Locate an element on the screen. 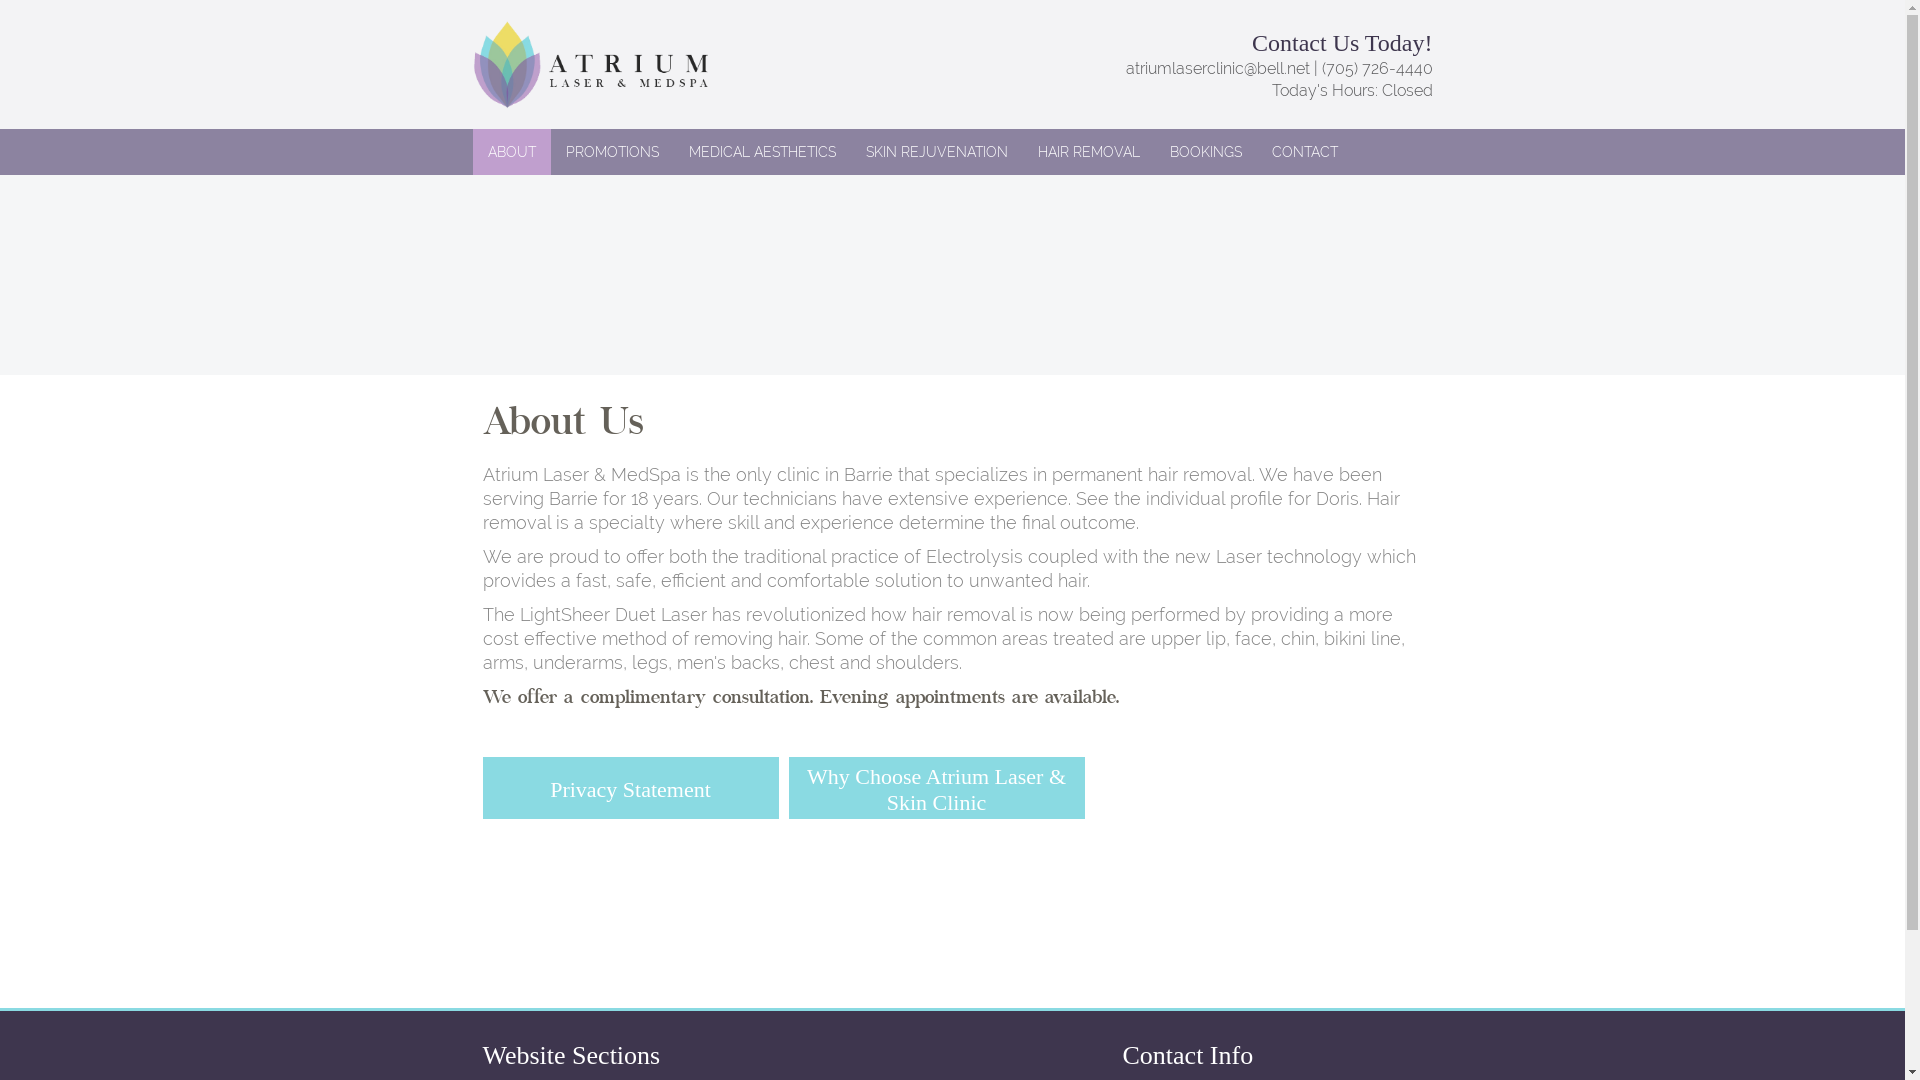 This screenshot has width=1920, height=1080. ABOUT is located at coordinates (511, 152).